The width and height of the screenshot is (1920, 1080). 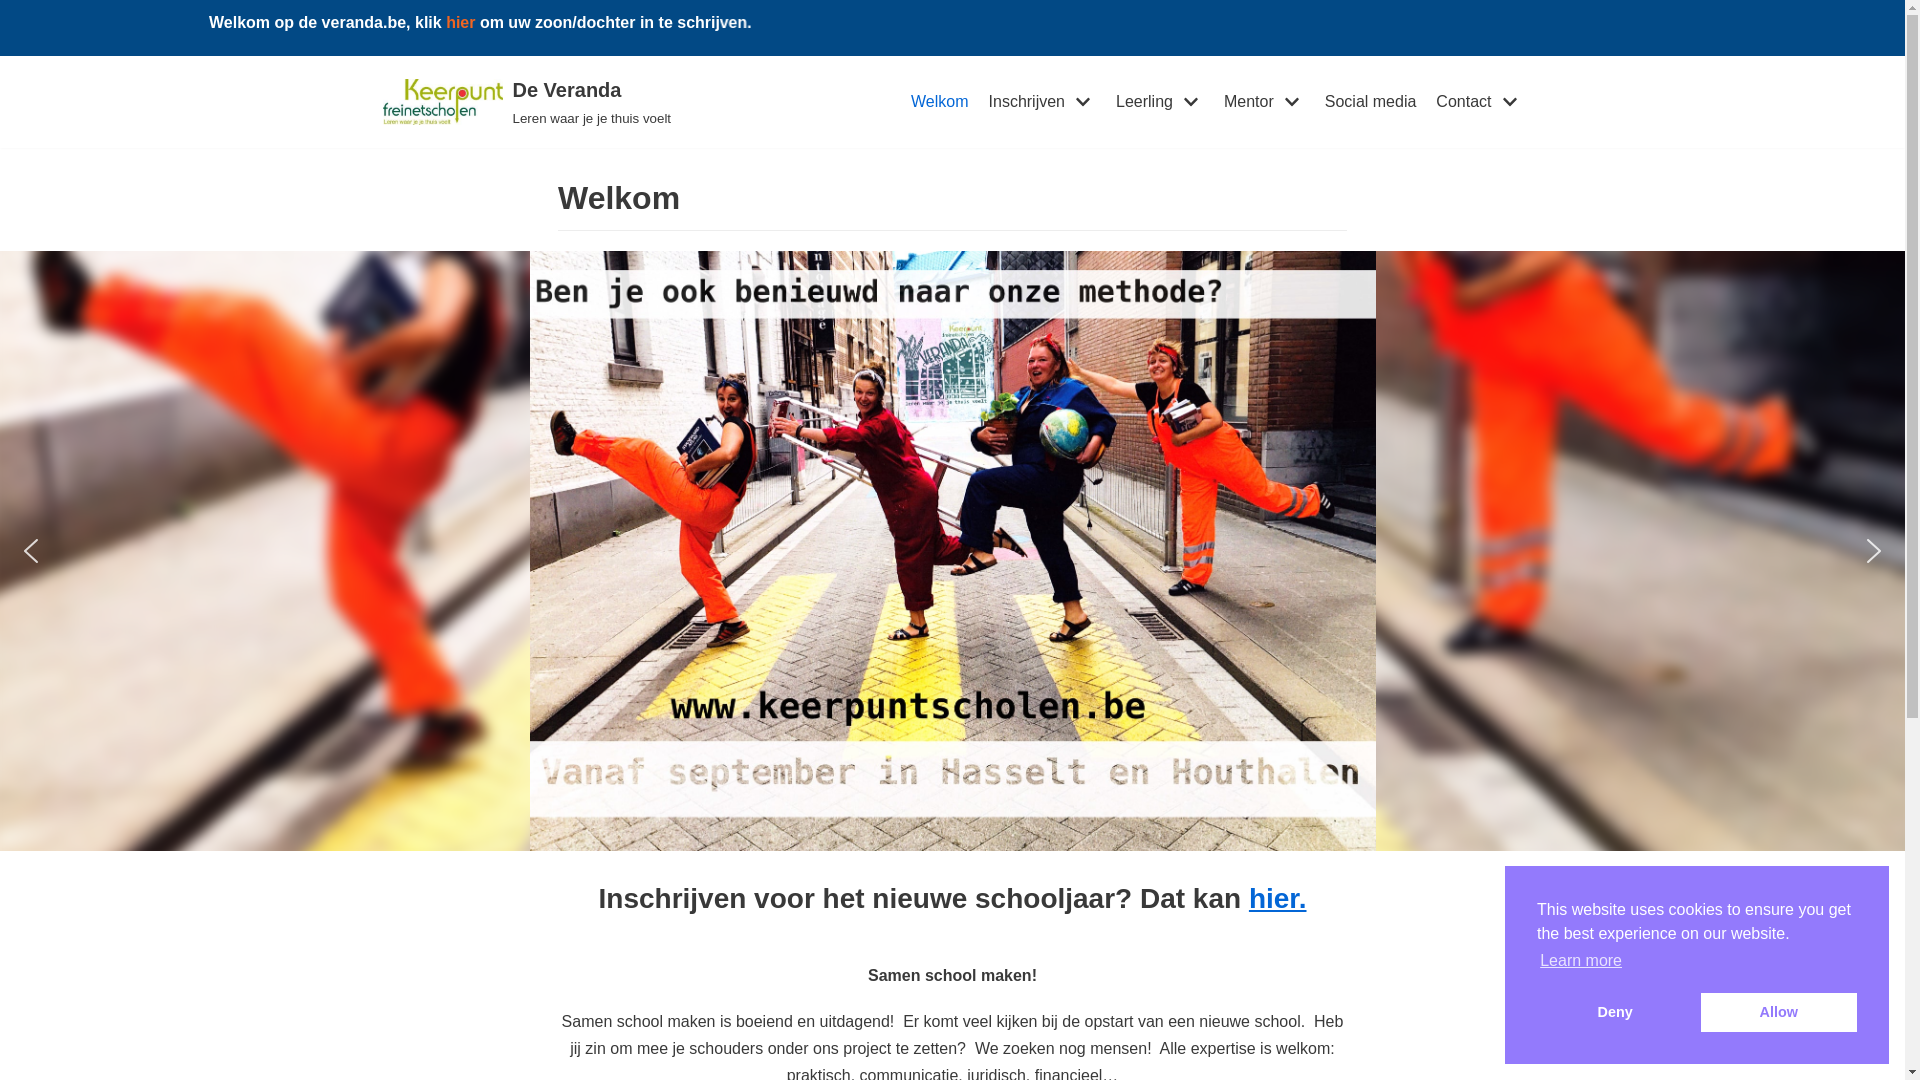 What do you see at coordinates (1264, 102) in the screenshot?
I see `Mentor` at bounding box center [1264, 102].